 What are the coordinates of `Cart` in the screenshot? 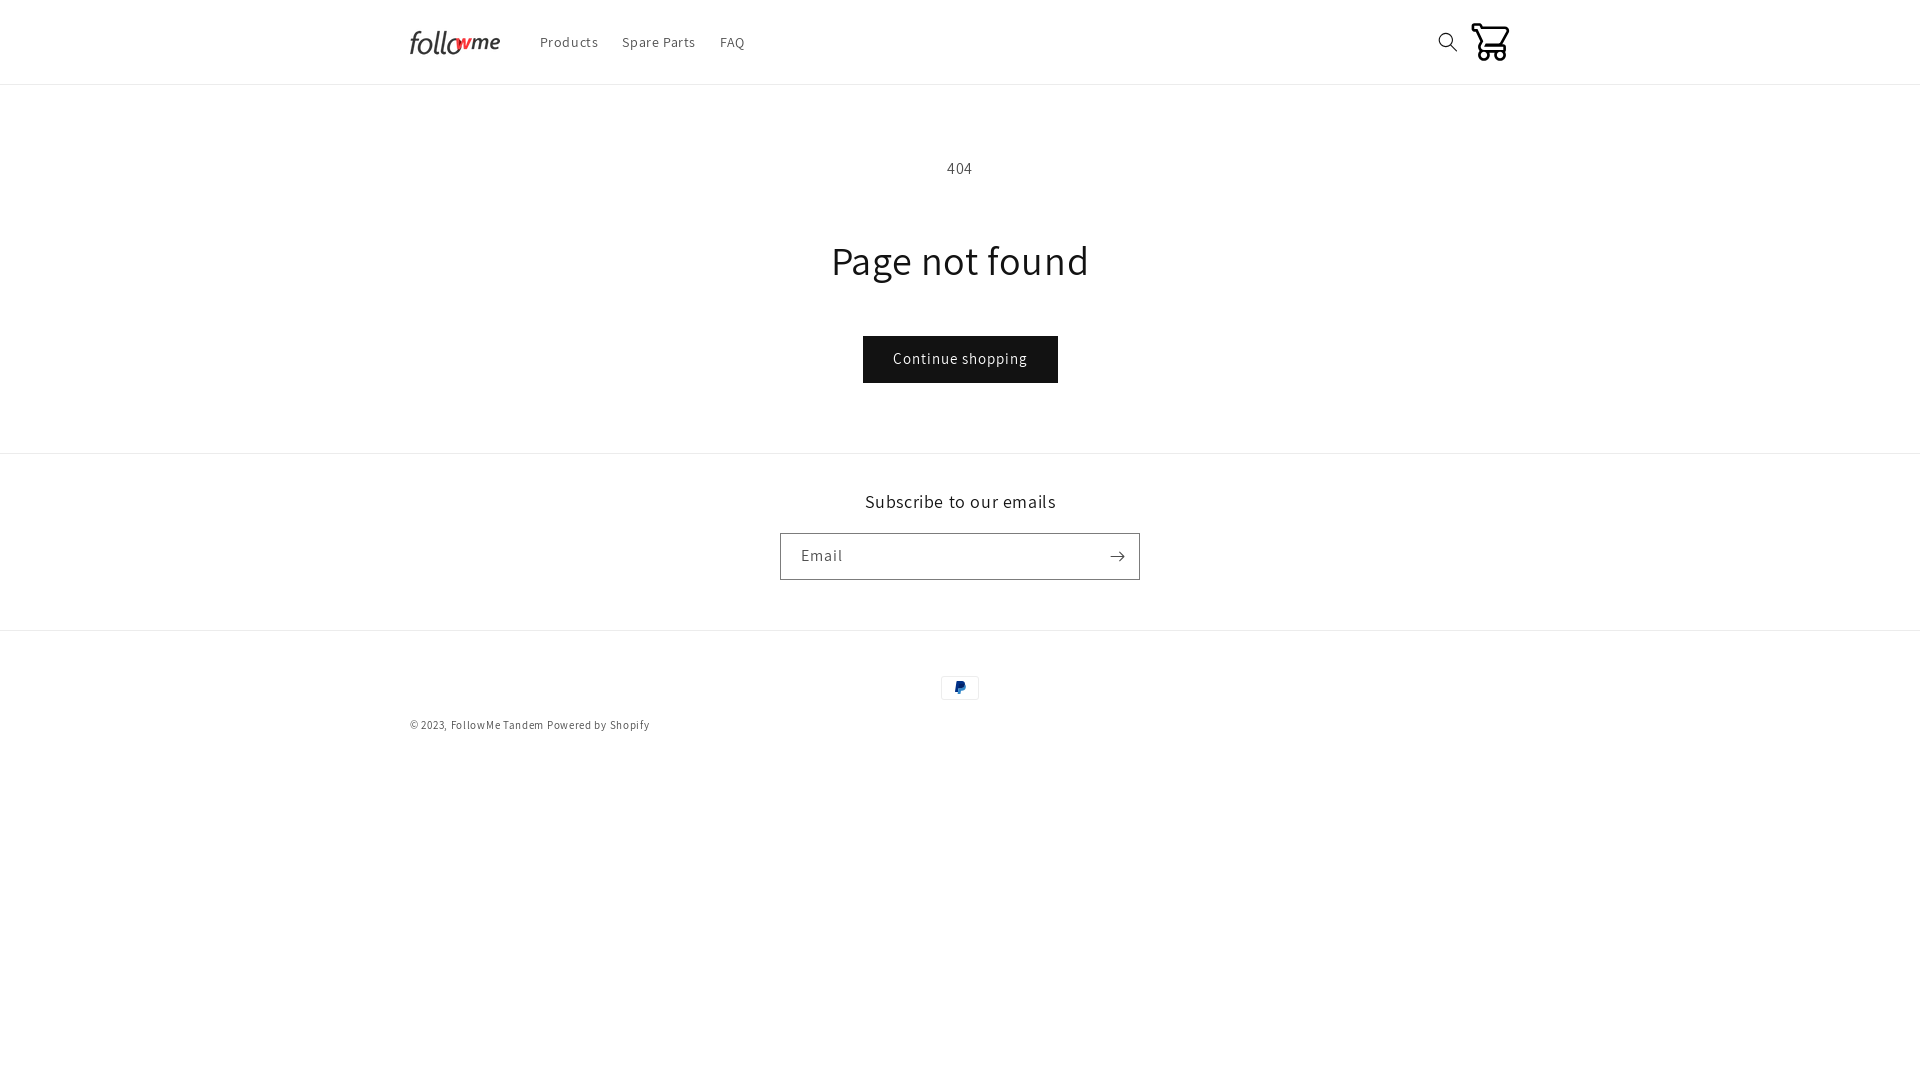 It's located at (1492, 42).